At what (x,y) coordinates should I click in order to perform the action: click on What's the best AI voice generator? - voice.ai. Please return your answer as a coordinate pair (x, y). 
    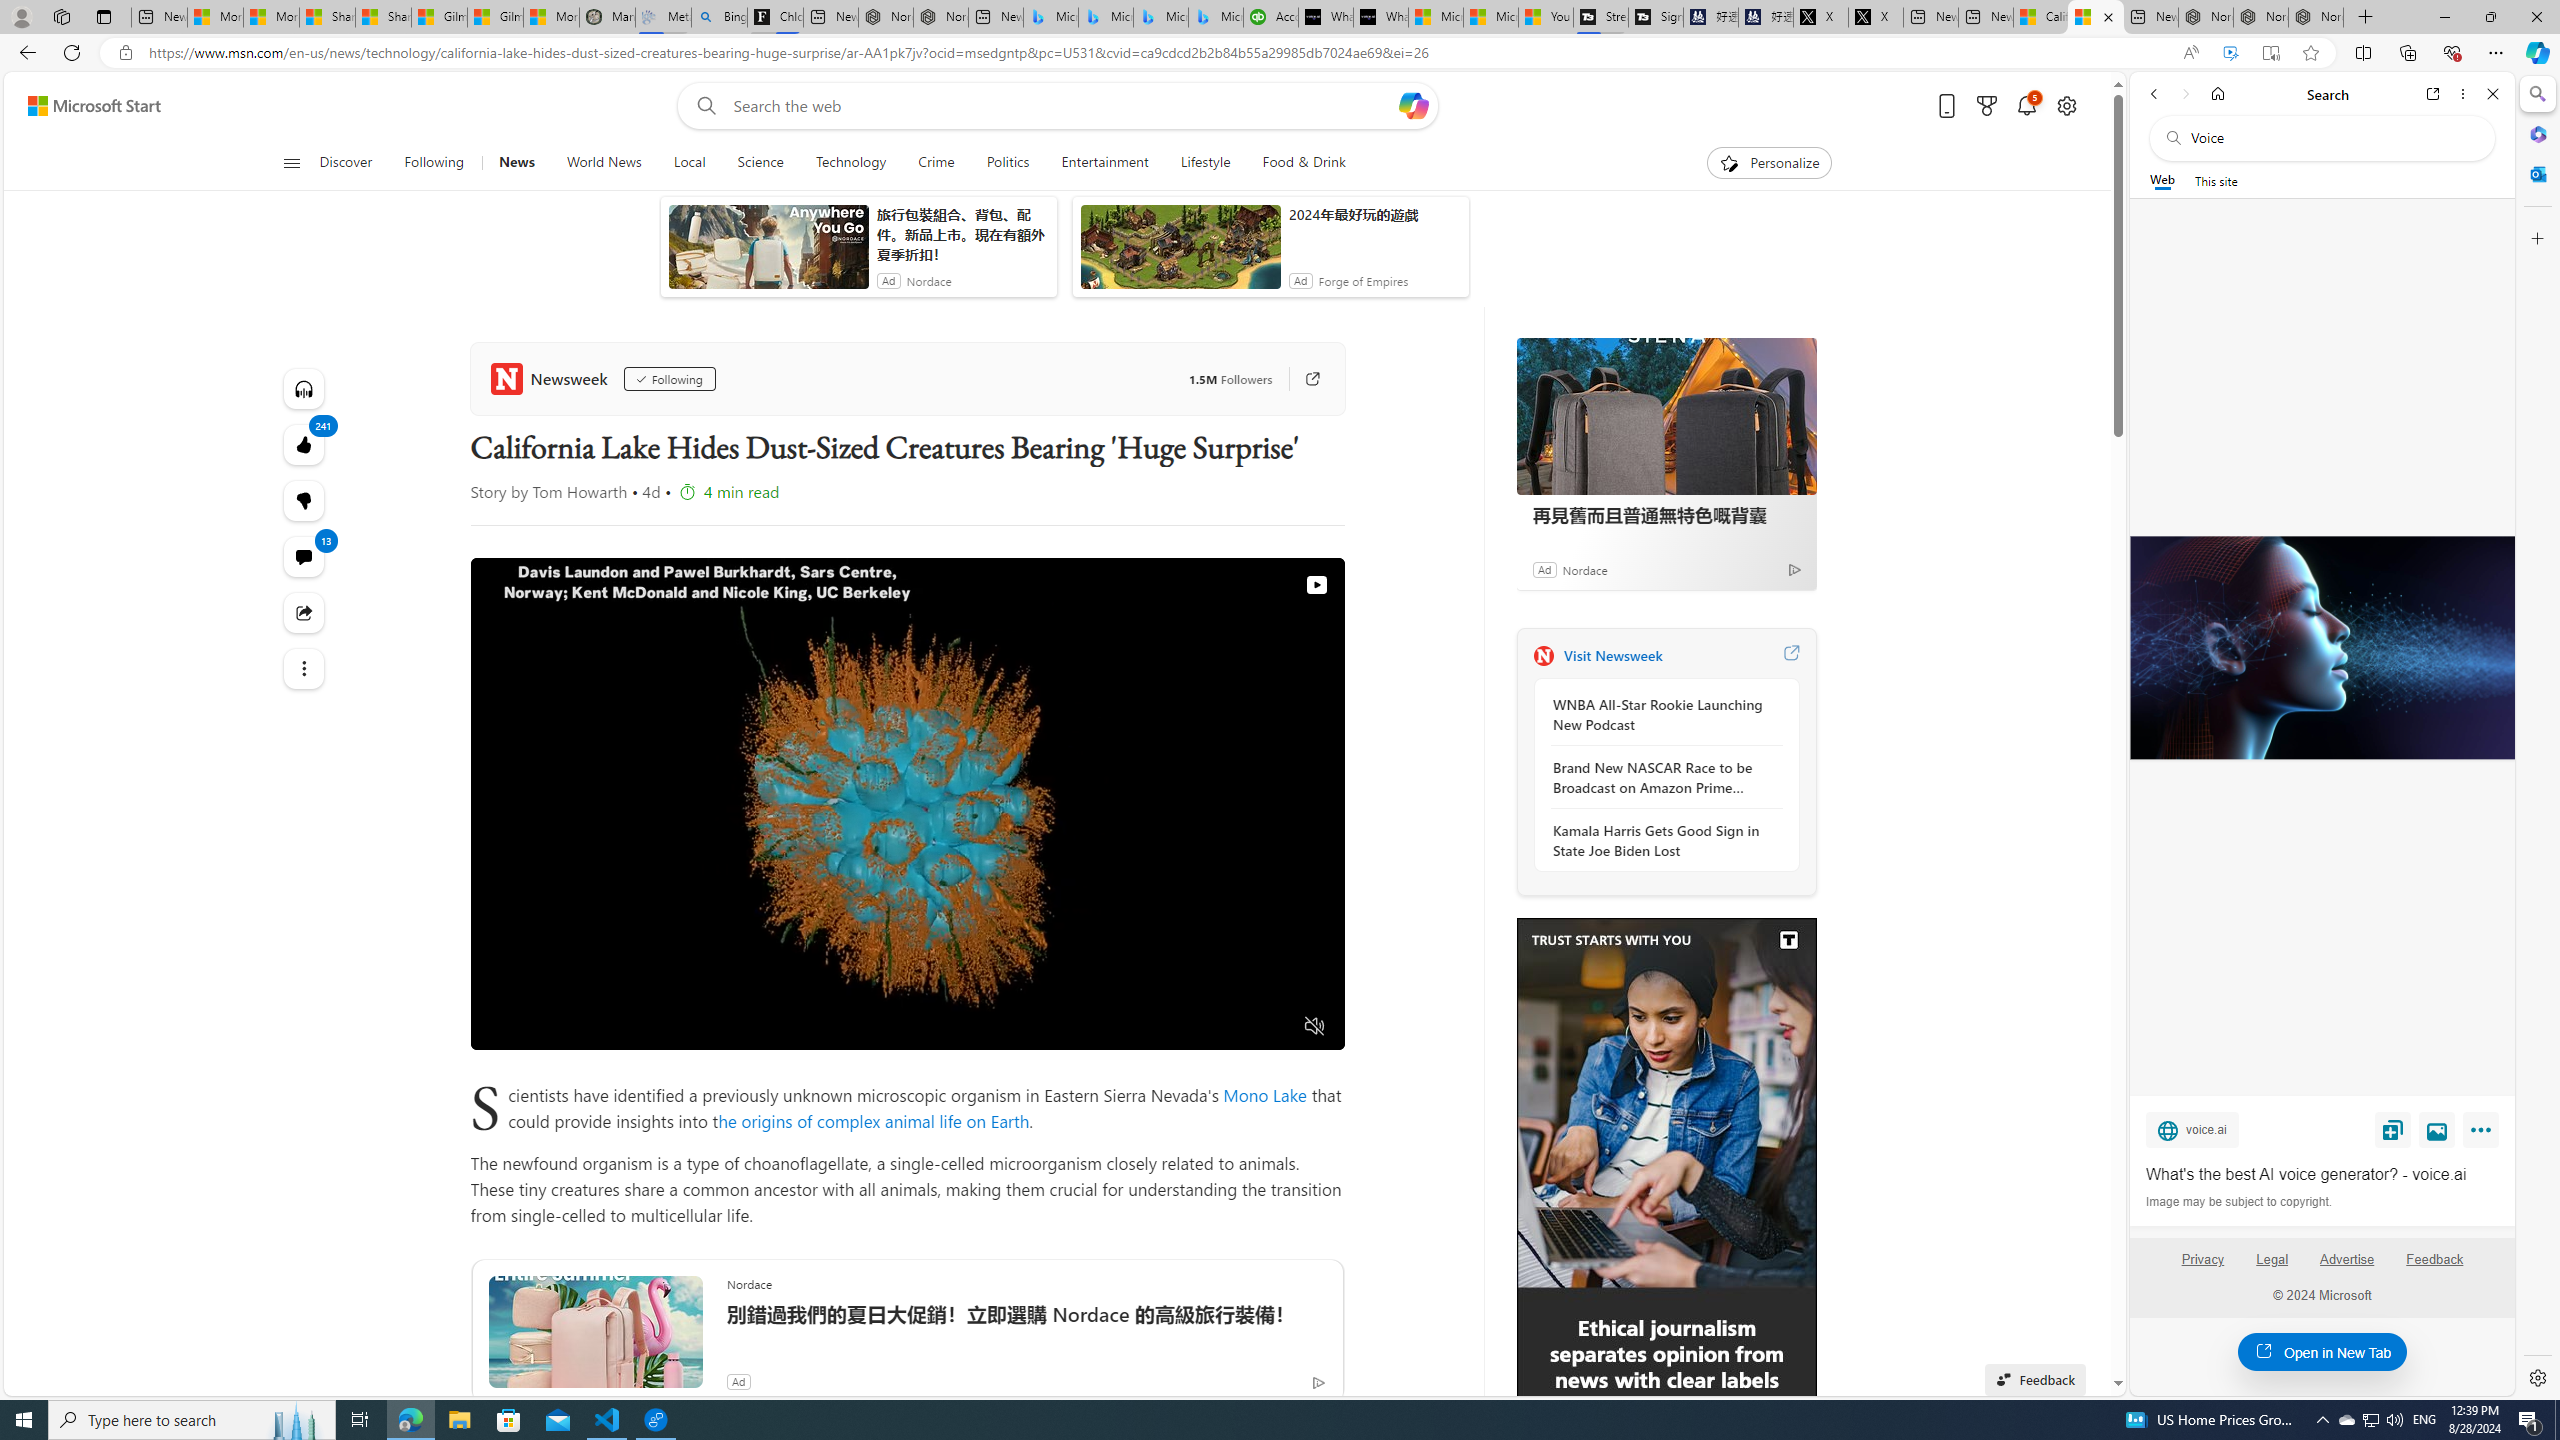
    Looking at the image, I should click on (2322, 1174).